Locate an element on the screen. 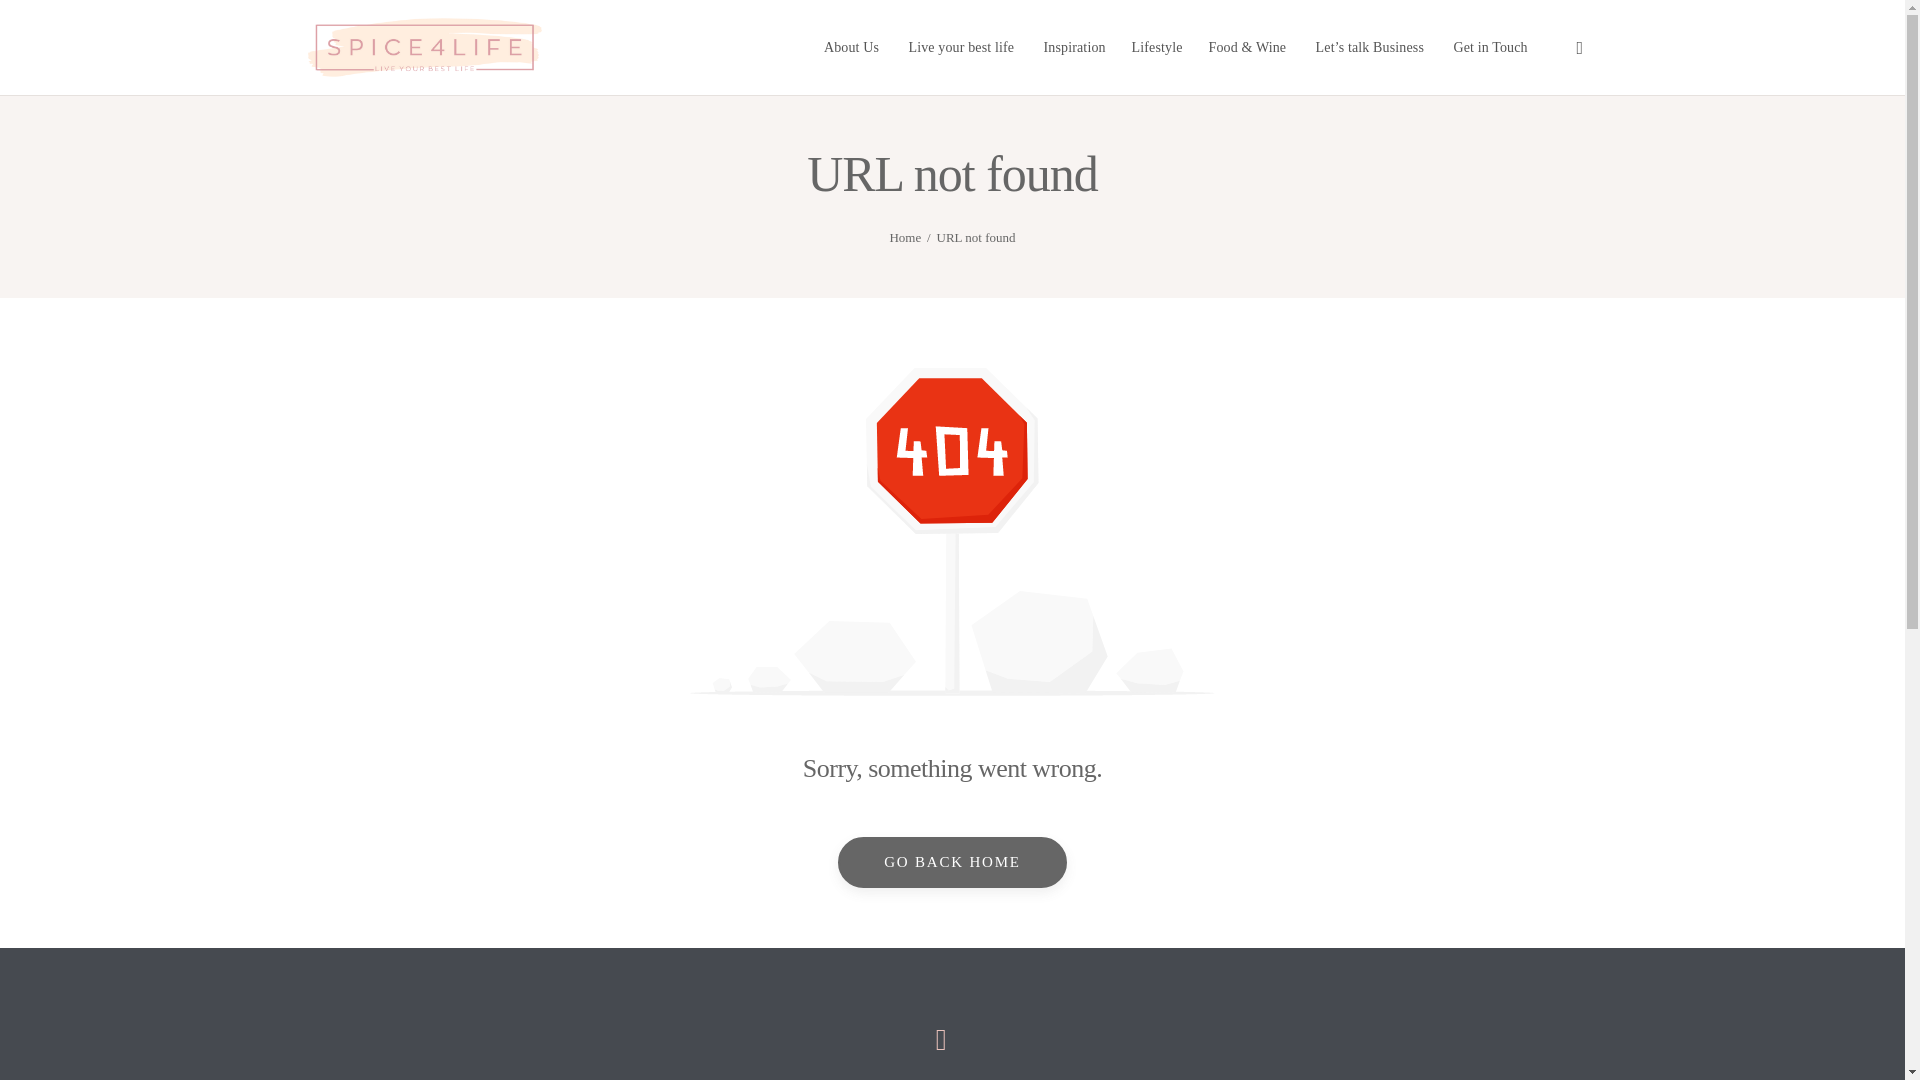 The image size is (1920, 1080). Live your best life is located at coordinates (962, 34).